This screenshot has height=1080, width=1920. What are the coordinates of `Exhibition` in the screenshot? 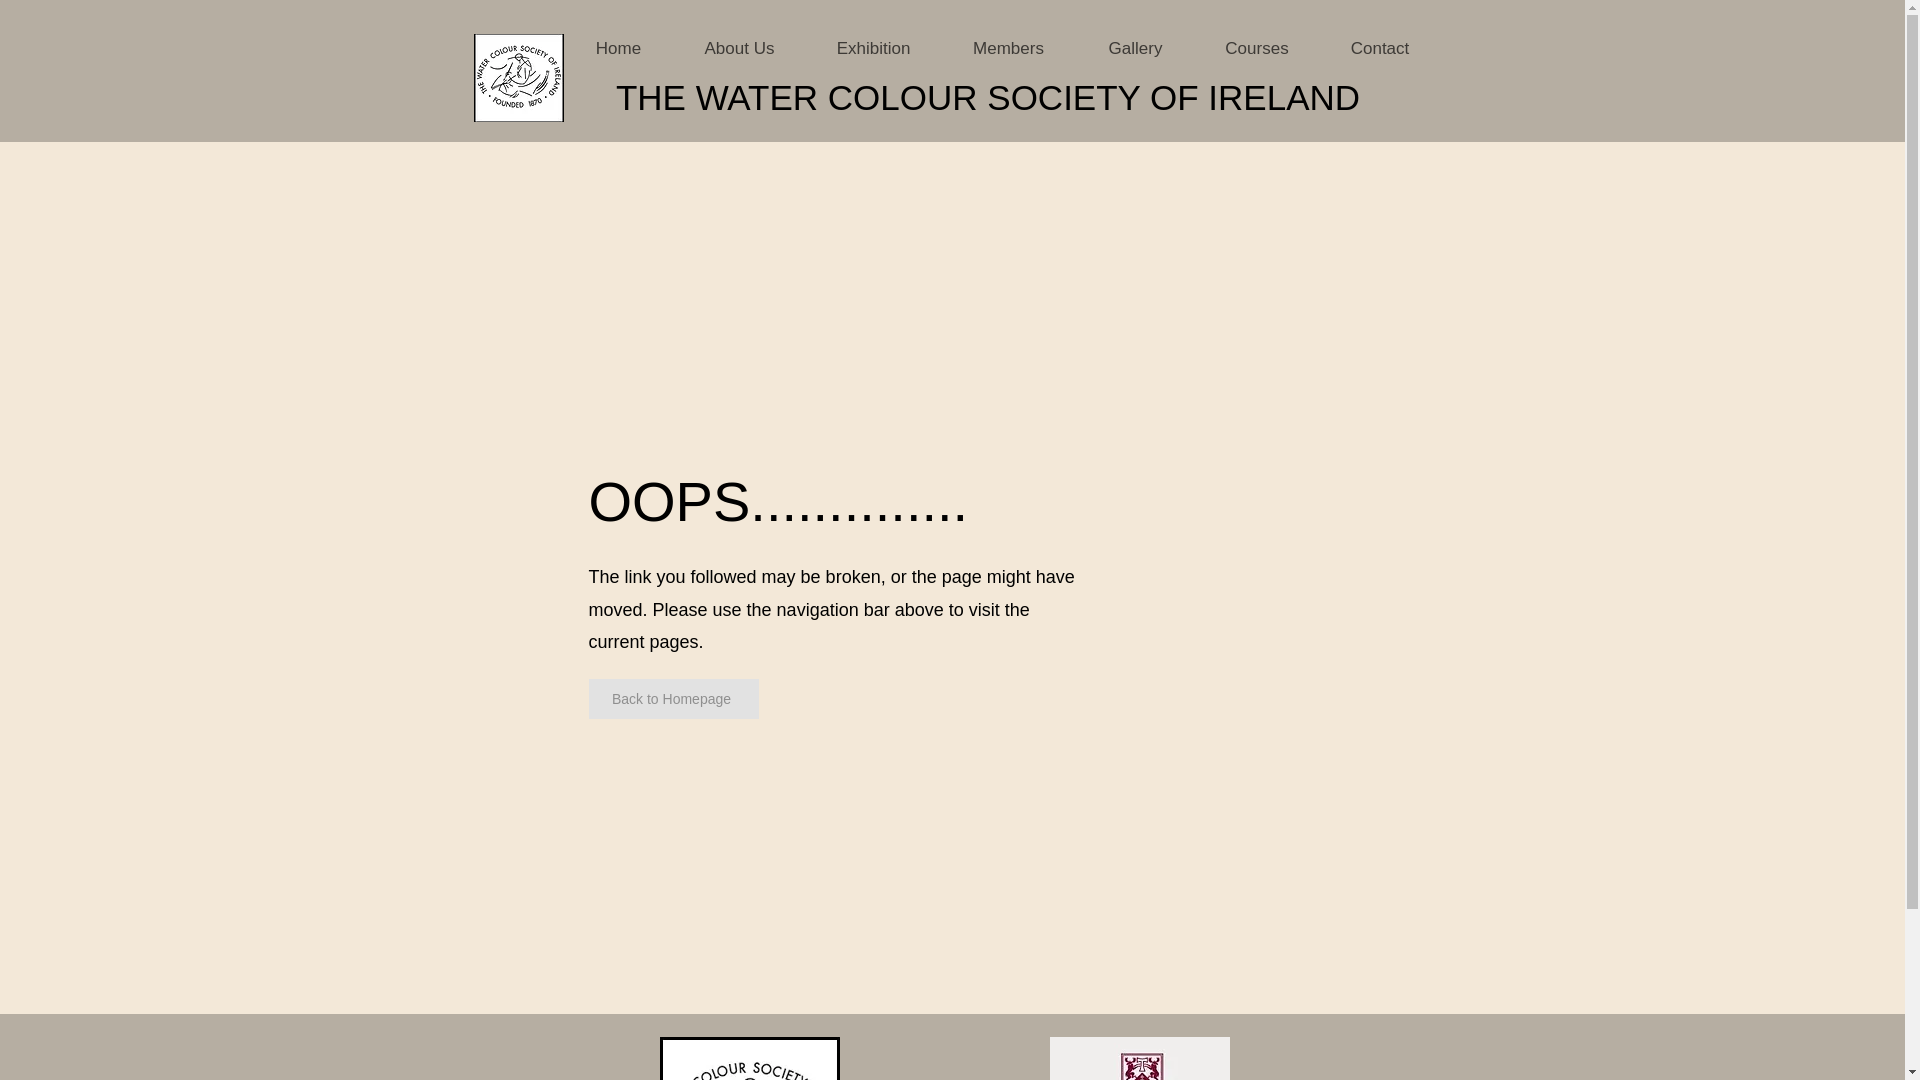 It's located at (874, 49).